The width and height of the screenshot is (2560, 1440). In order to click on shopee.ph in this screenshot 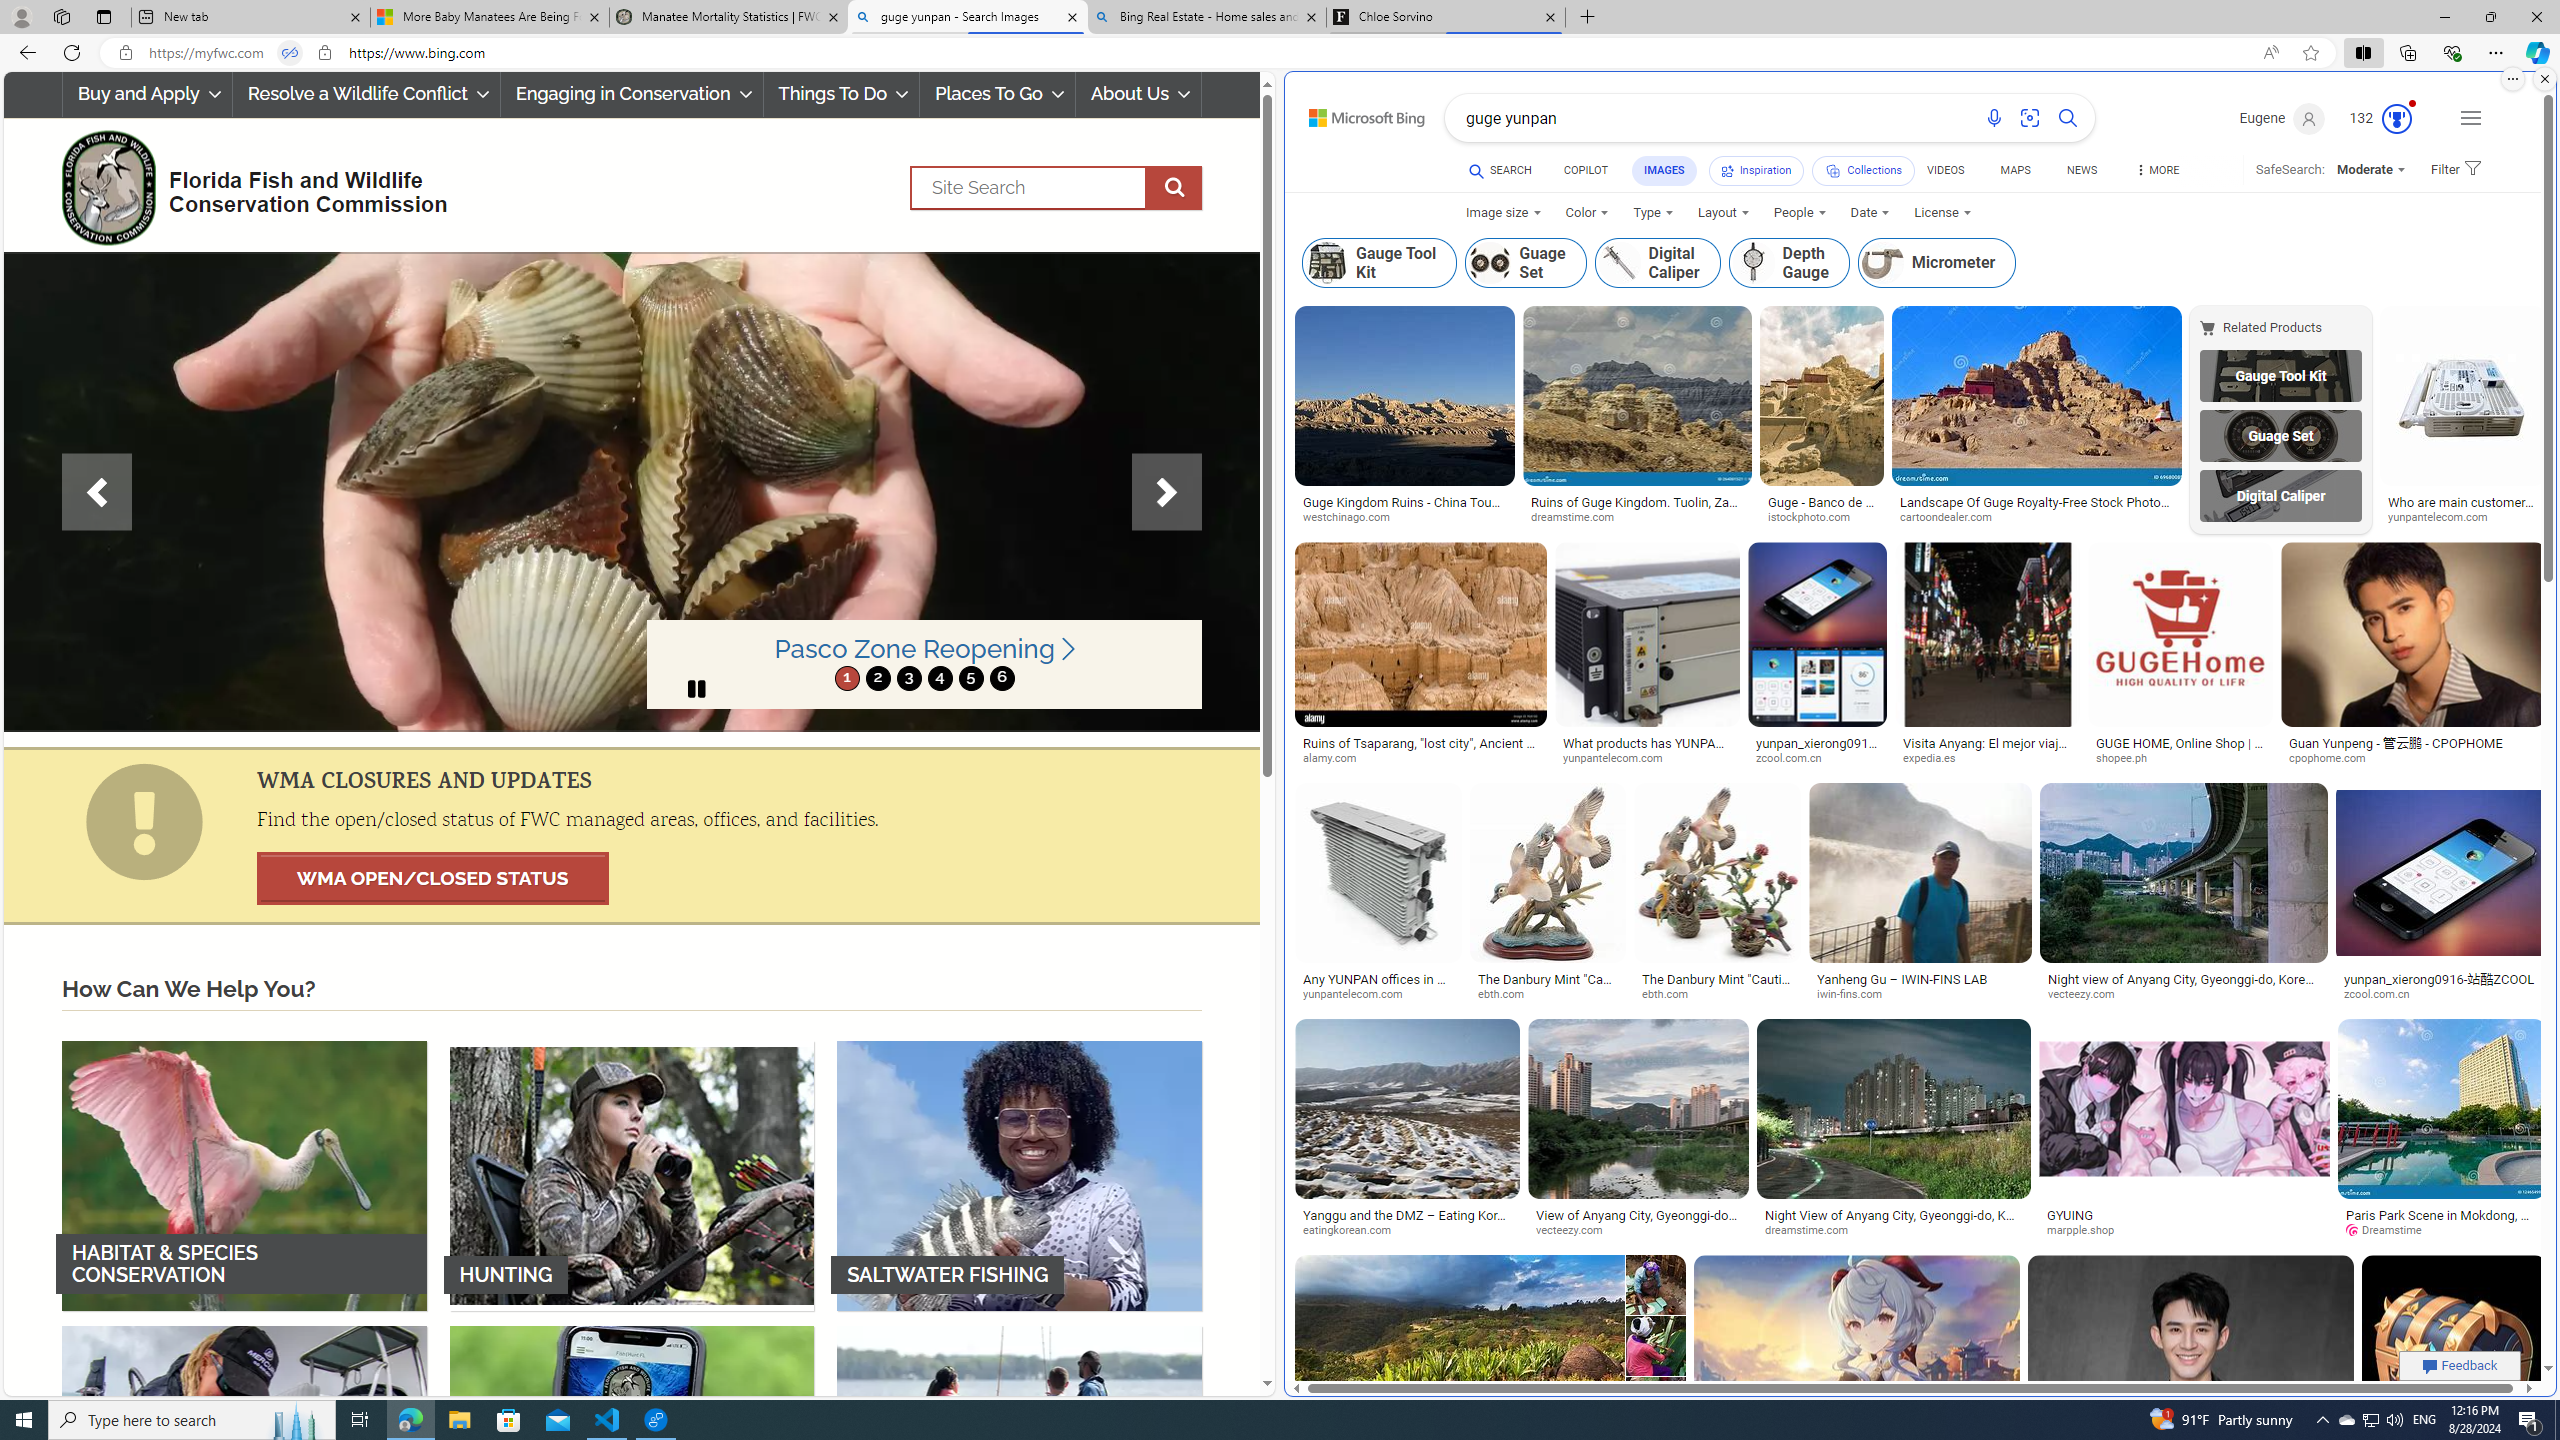, I will do `click(2128, 758)`.